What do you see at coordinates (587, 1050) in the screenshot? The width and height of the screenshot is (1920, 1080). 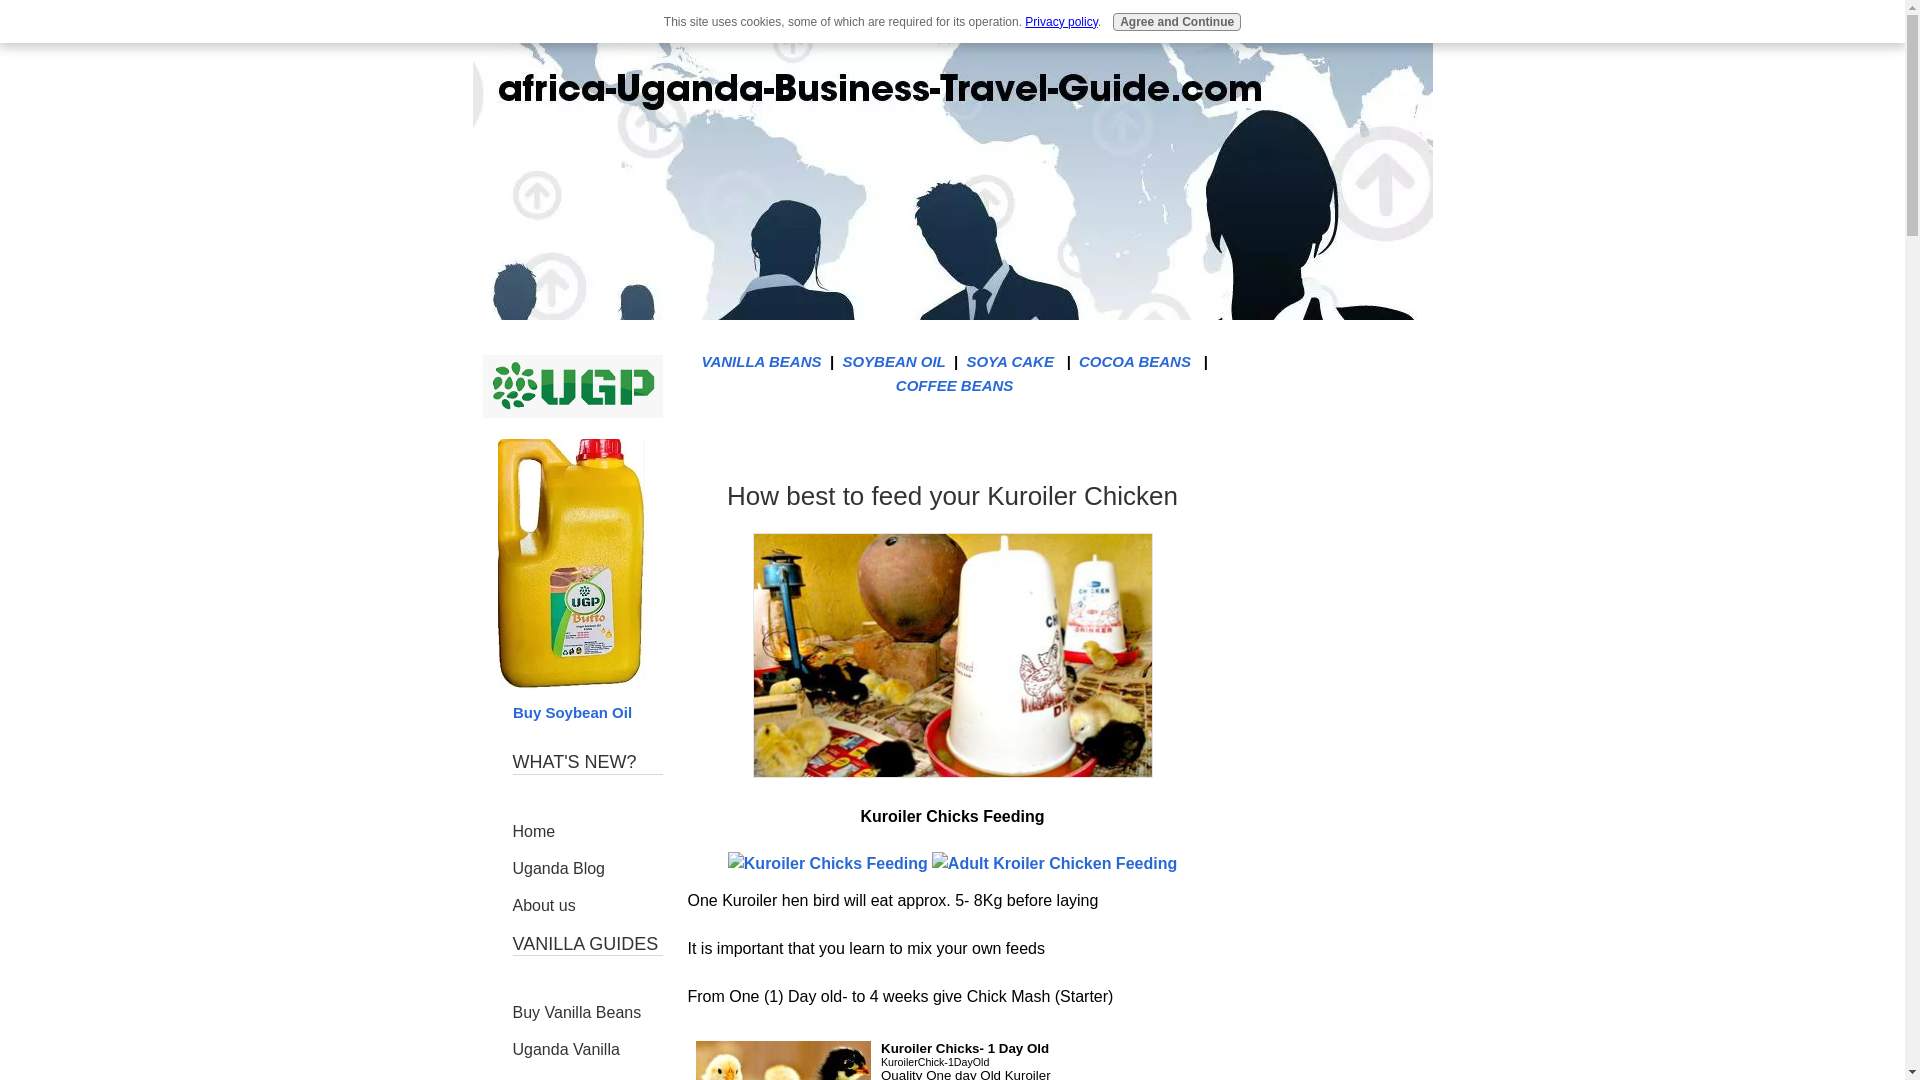 I see `Uganda Vanilla` at bounding box center [587, 1050].